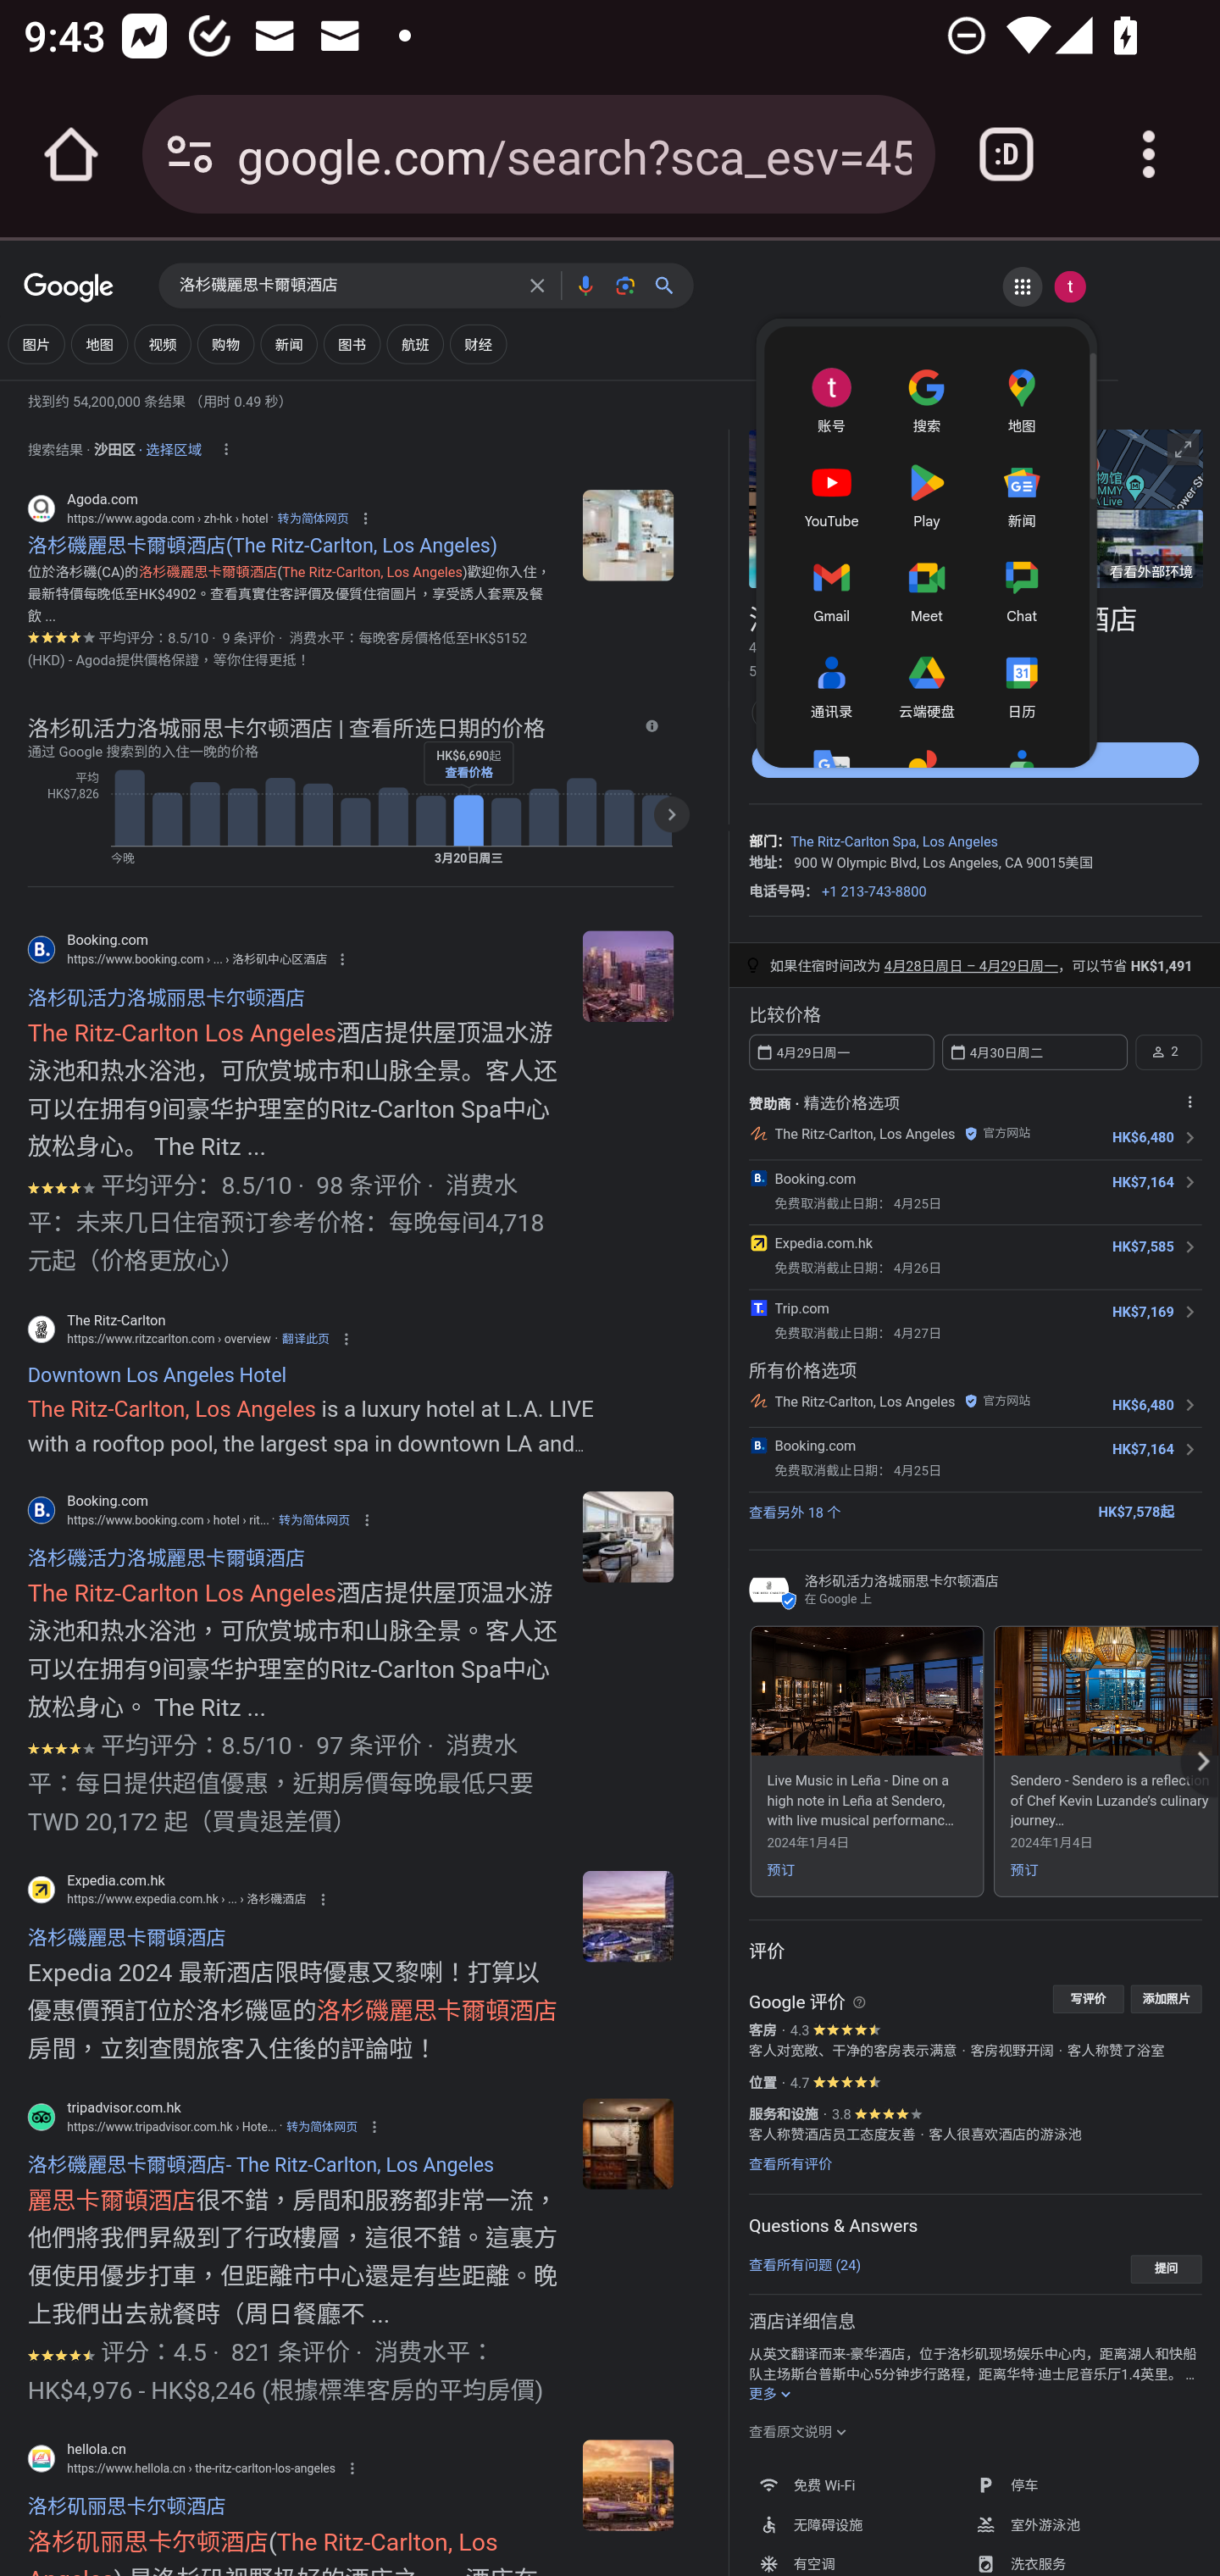 Image resolution: width=1220 pixels, height=2576 pixels. What do you see at coordinates (225, 344) in the screenshot?
I see `购物` at bounding box center [225, 344].